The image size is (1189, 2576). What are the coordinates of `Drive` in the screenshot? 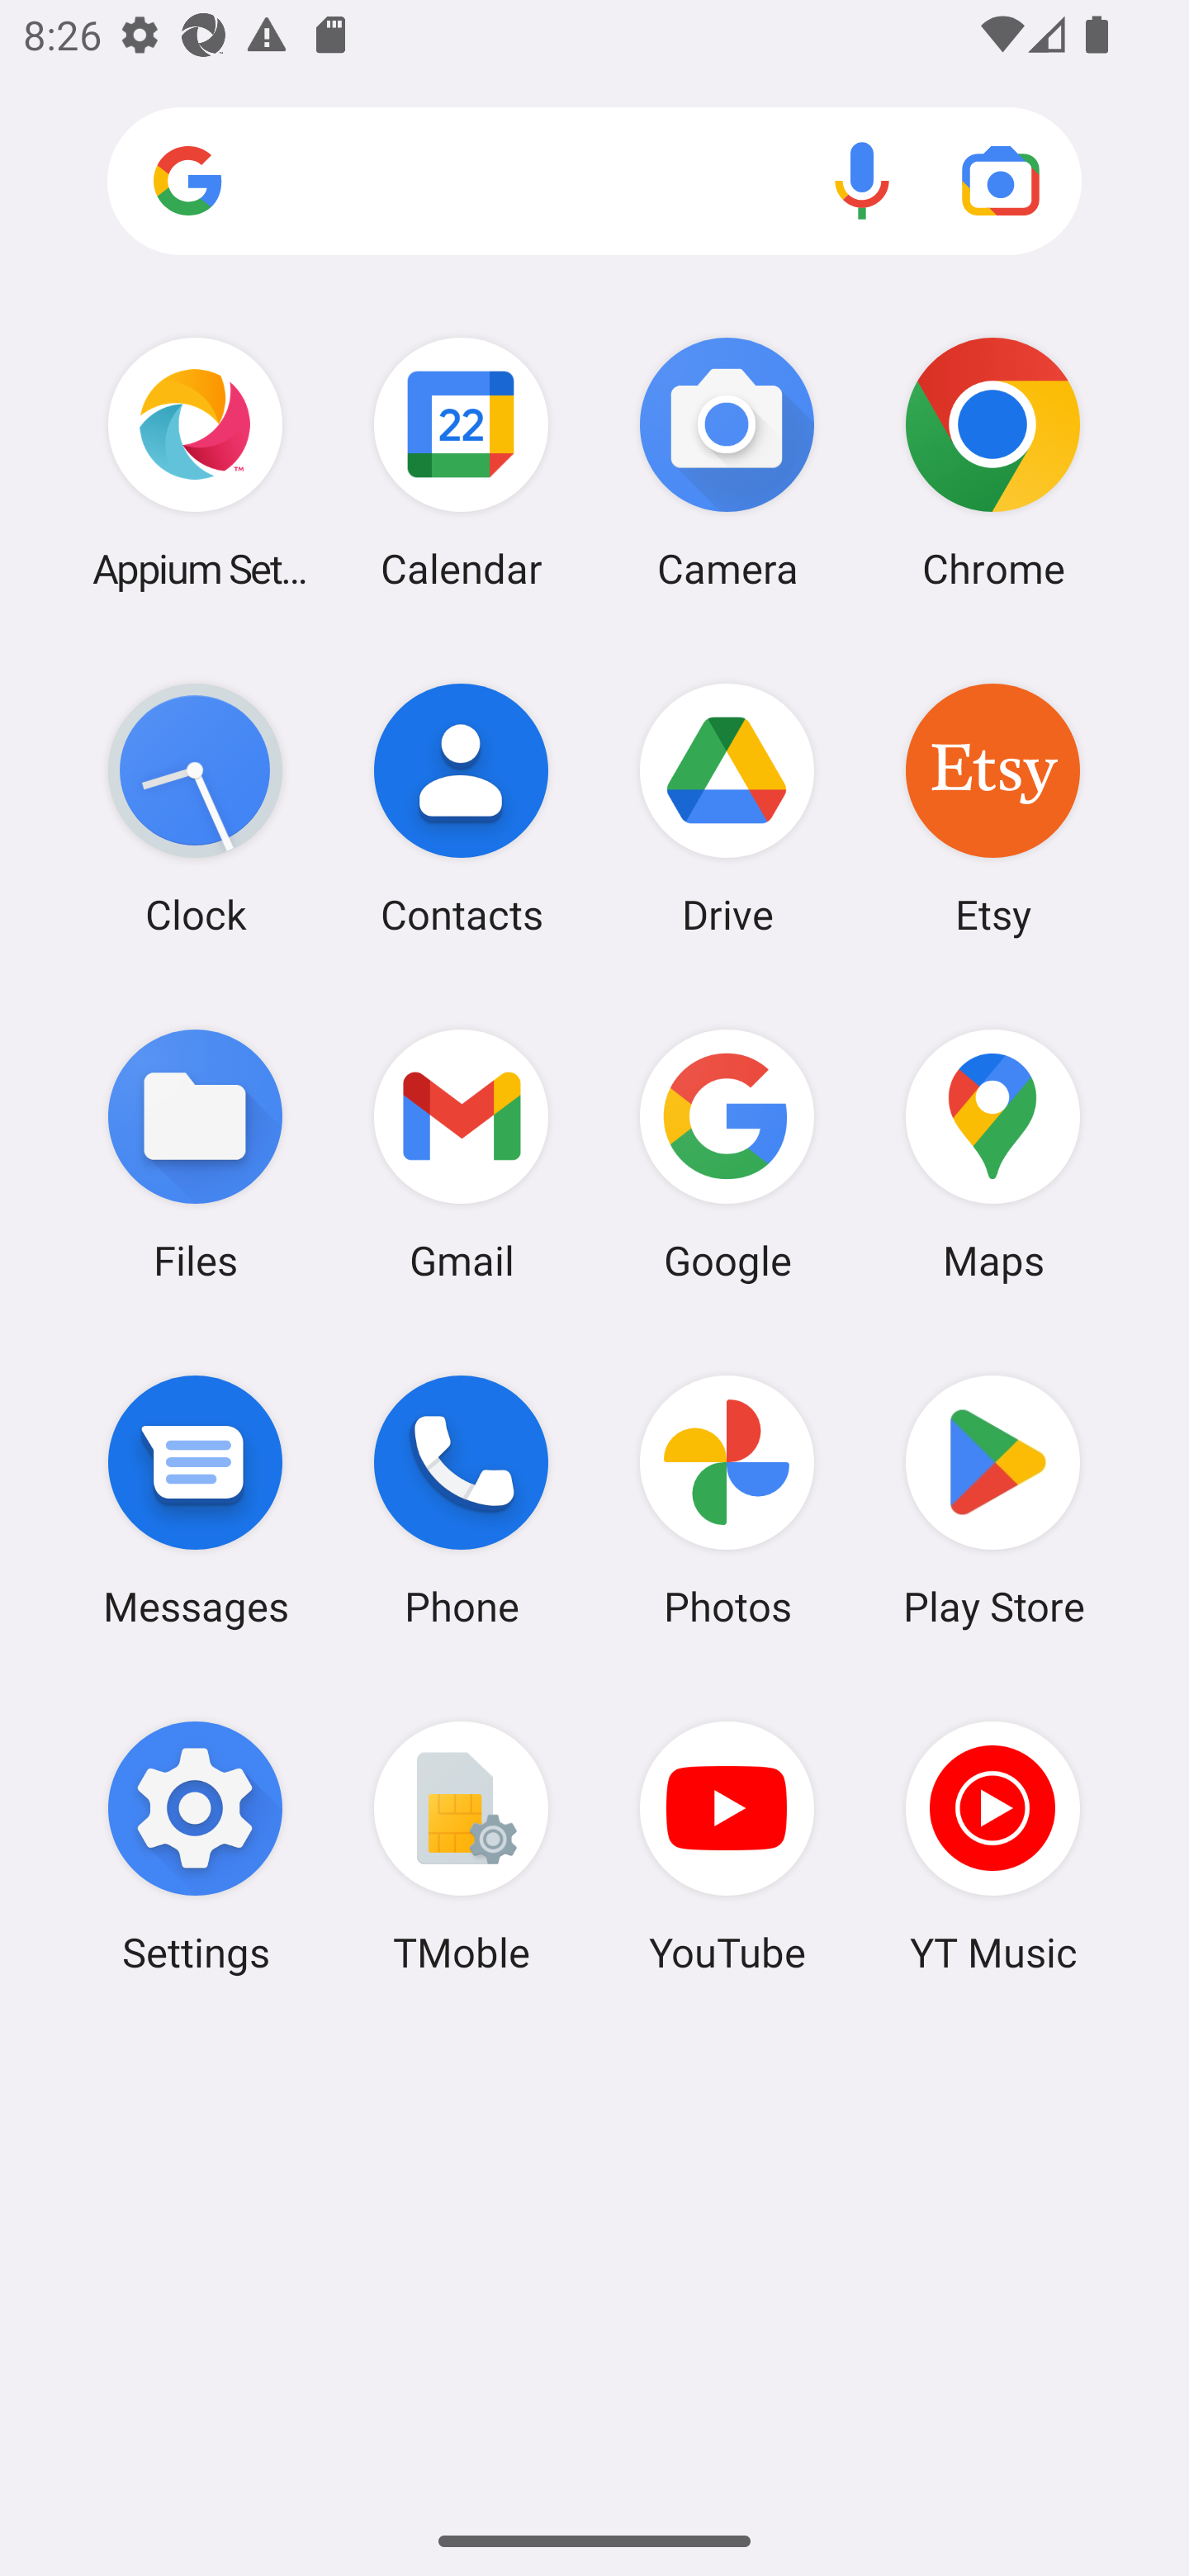 It's located at (727, 808).